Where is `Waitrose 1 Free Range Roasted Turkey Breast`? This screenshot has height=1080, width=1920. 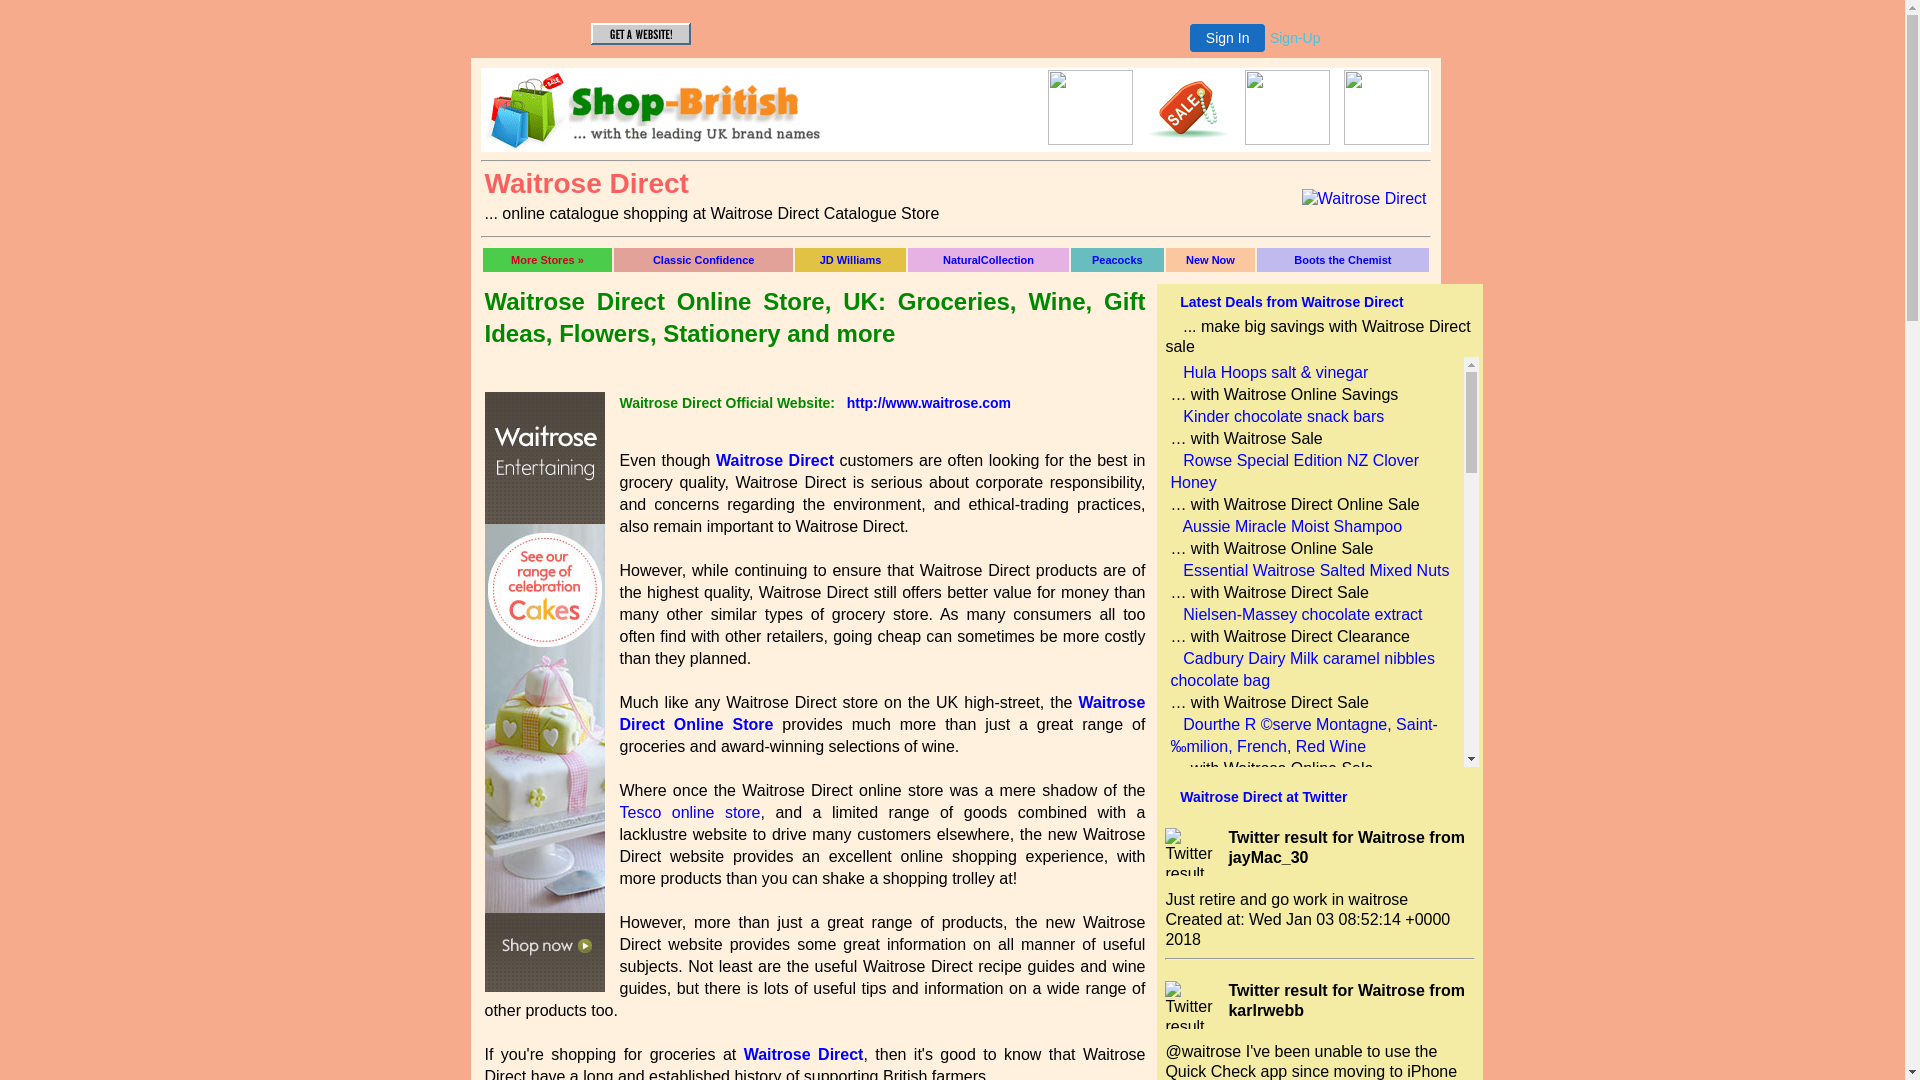
Waitrose 1 Free Range Roasted Turkey Breast is located at coordinates (1291, 846).